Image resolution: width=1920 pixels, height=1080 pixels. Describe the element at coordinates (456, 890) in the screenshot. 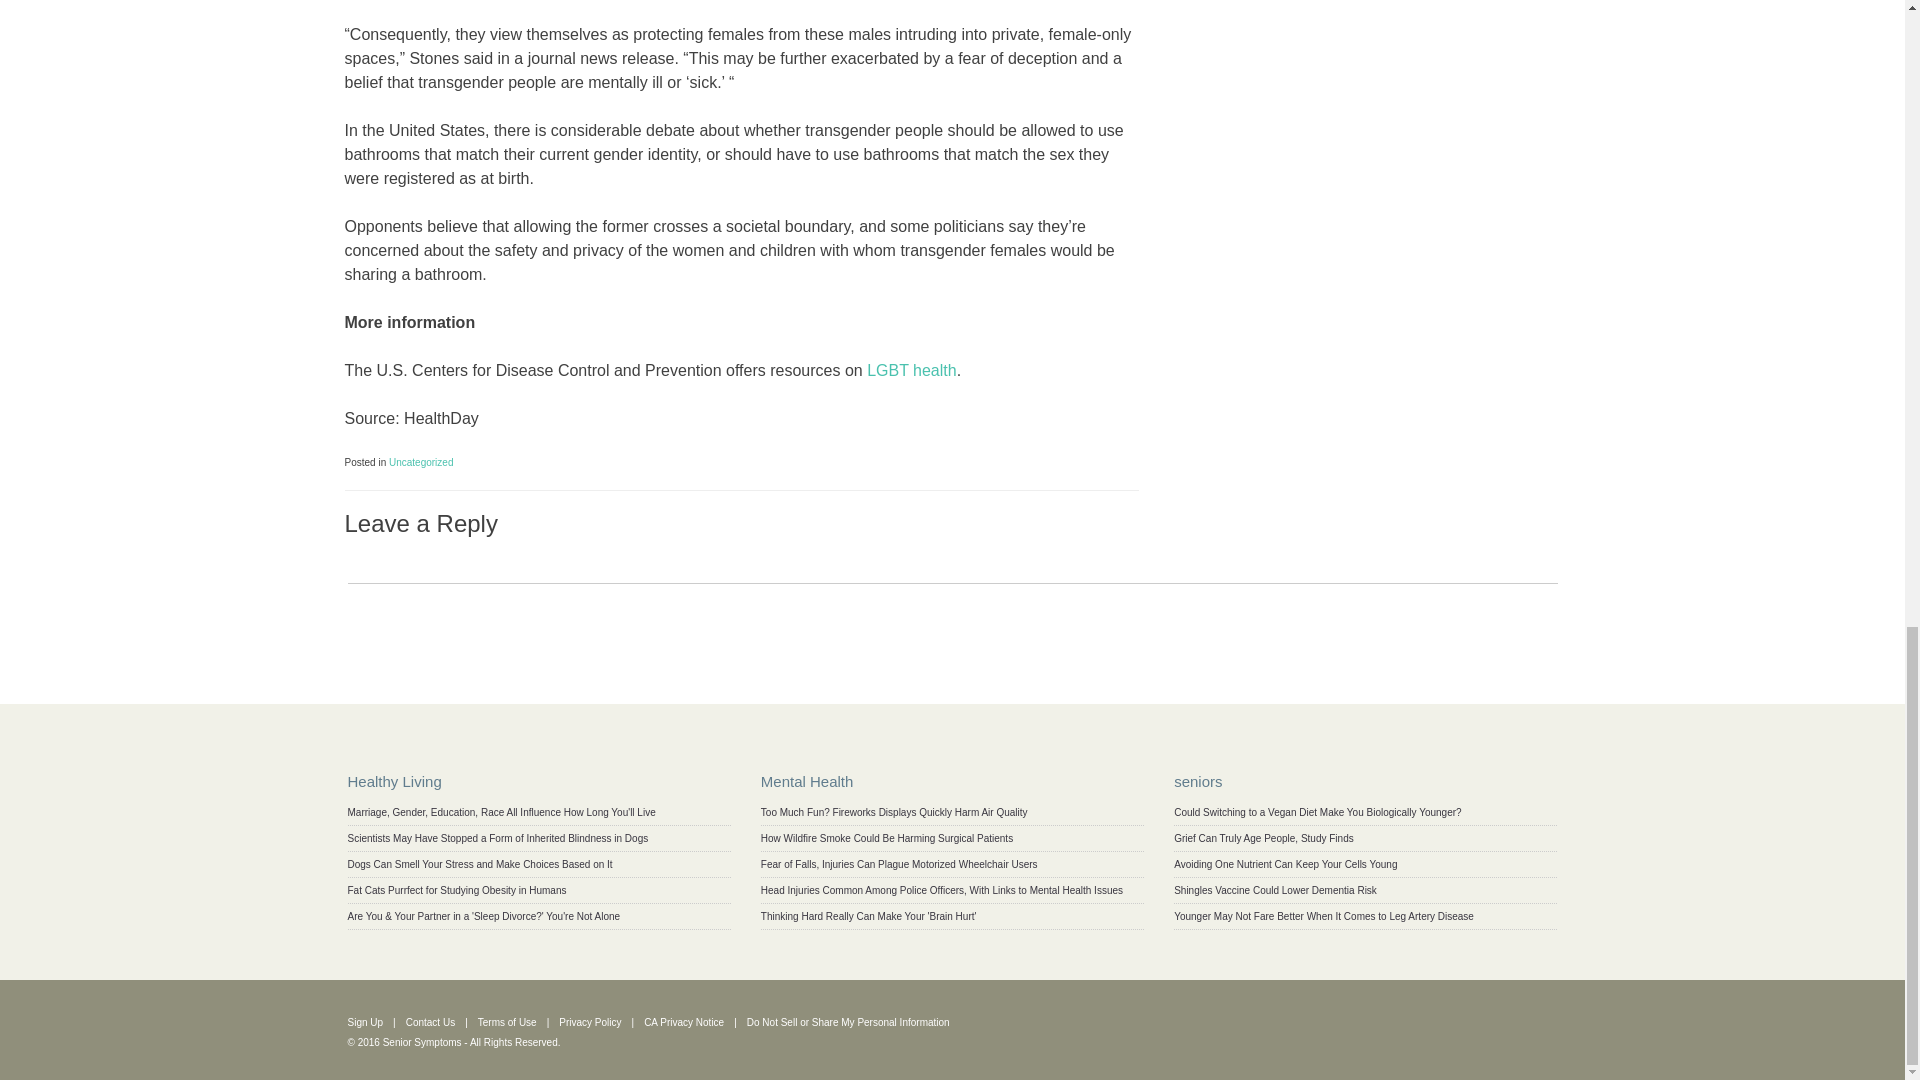

I see `Fat Cats Purrfect for Studying Obesity in Humans` at that location.